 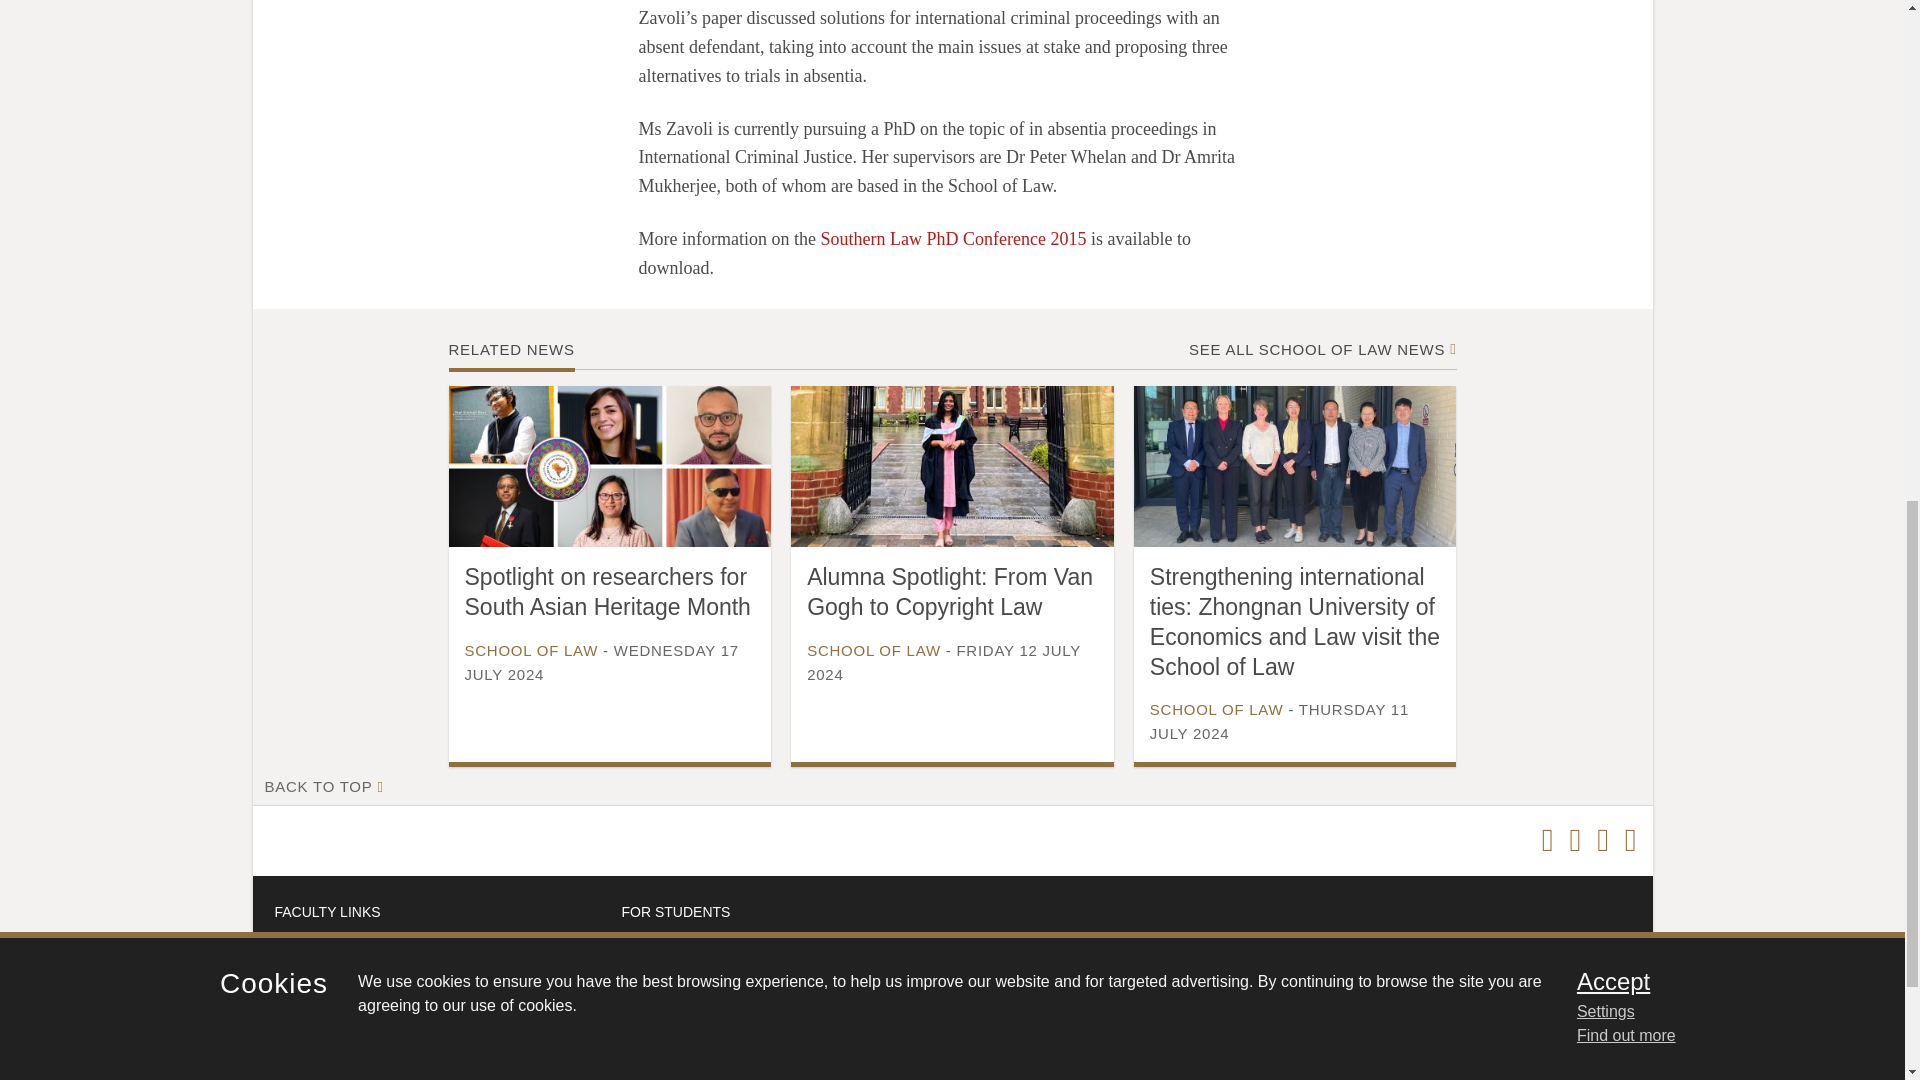 I want to click on Go to Instagram page, so click(x=1630, y=841).